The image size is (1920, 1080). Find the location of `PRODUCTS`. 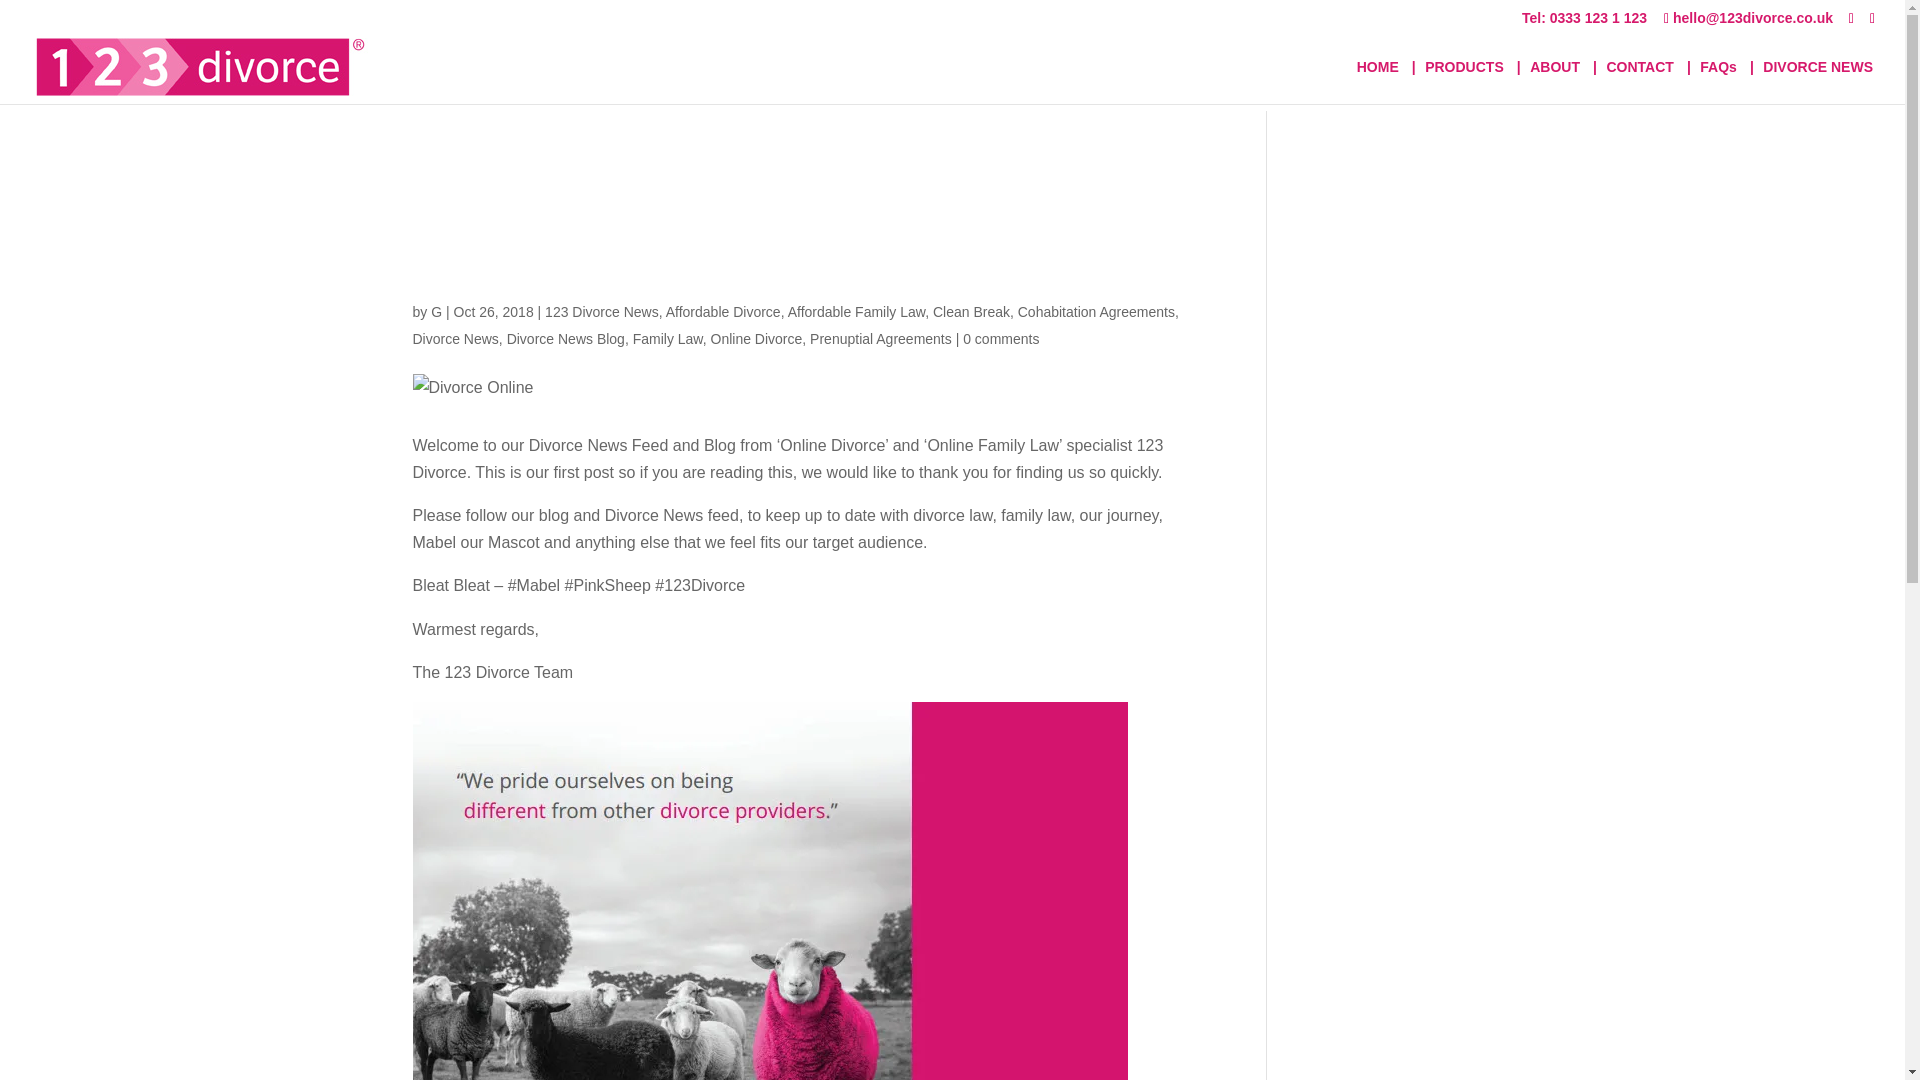

PRODUCTS is located at coordinates (1464, 82).